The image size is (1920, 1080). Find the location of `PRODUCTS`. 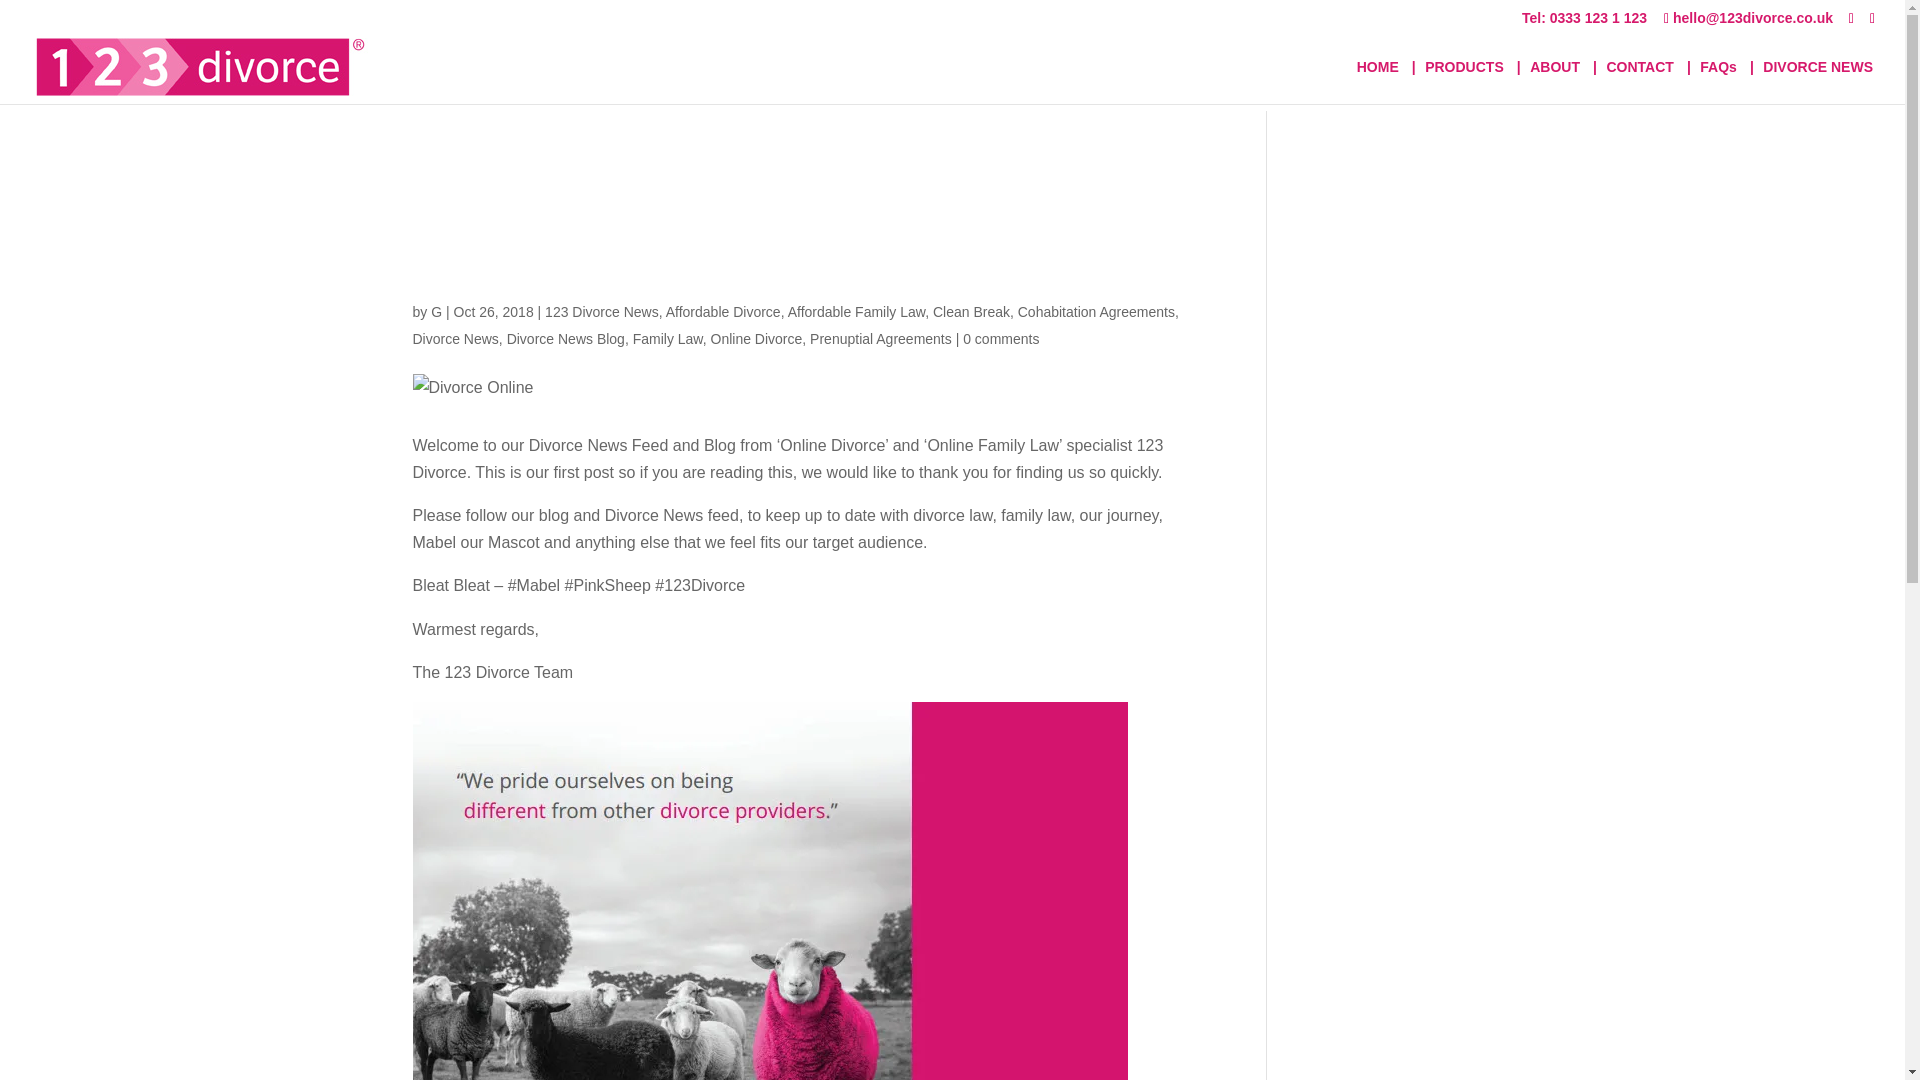

PRODUCTS is located at coordinates (1464, 82).